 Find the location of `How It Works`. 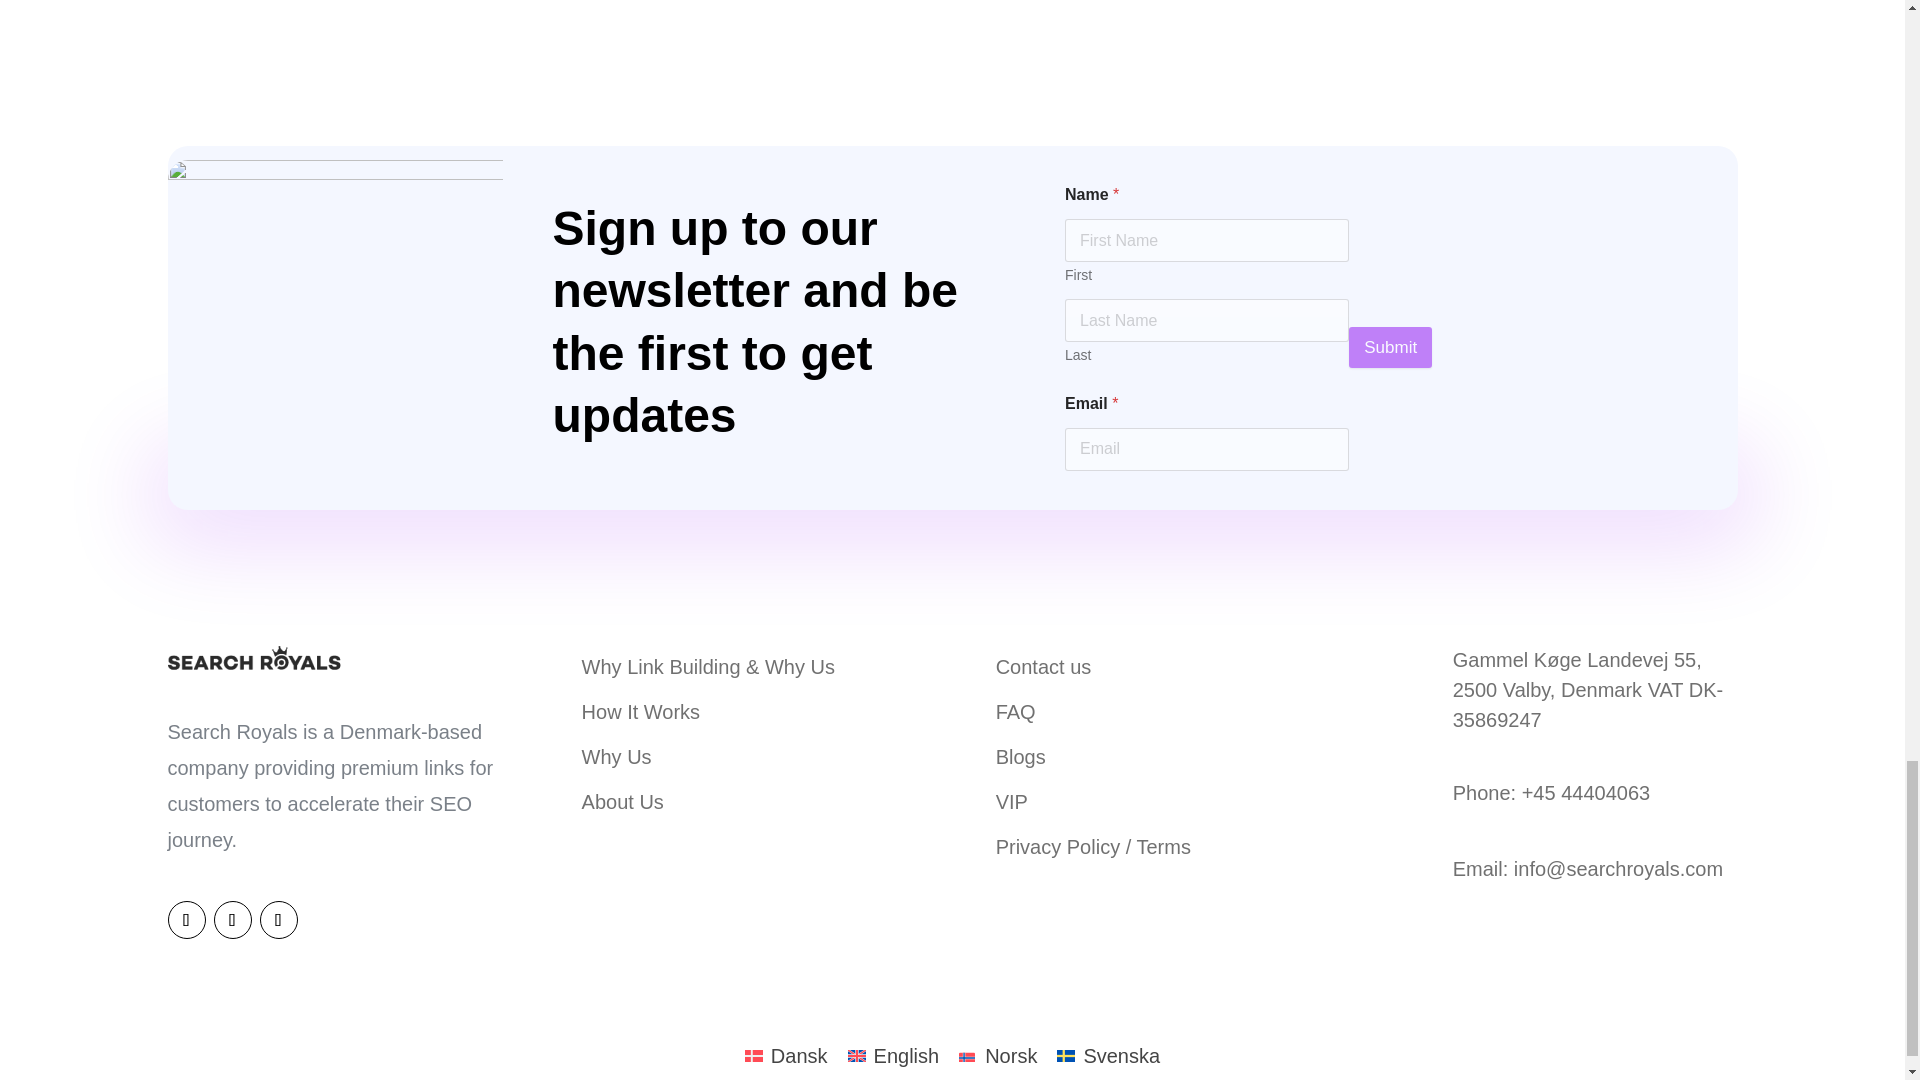

How It Works is located at coordinates (640, 710).